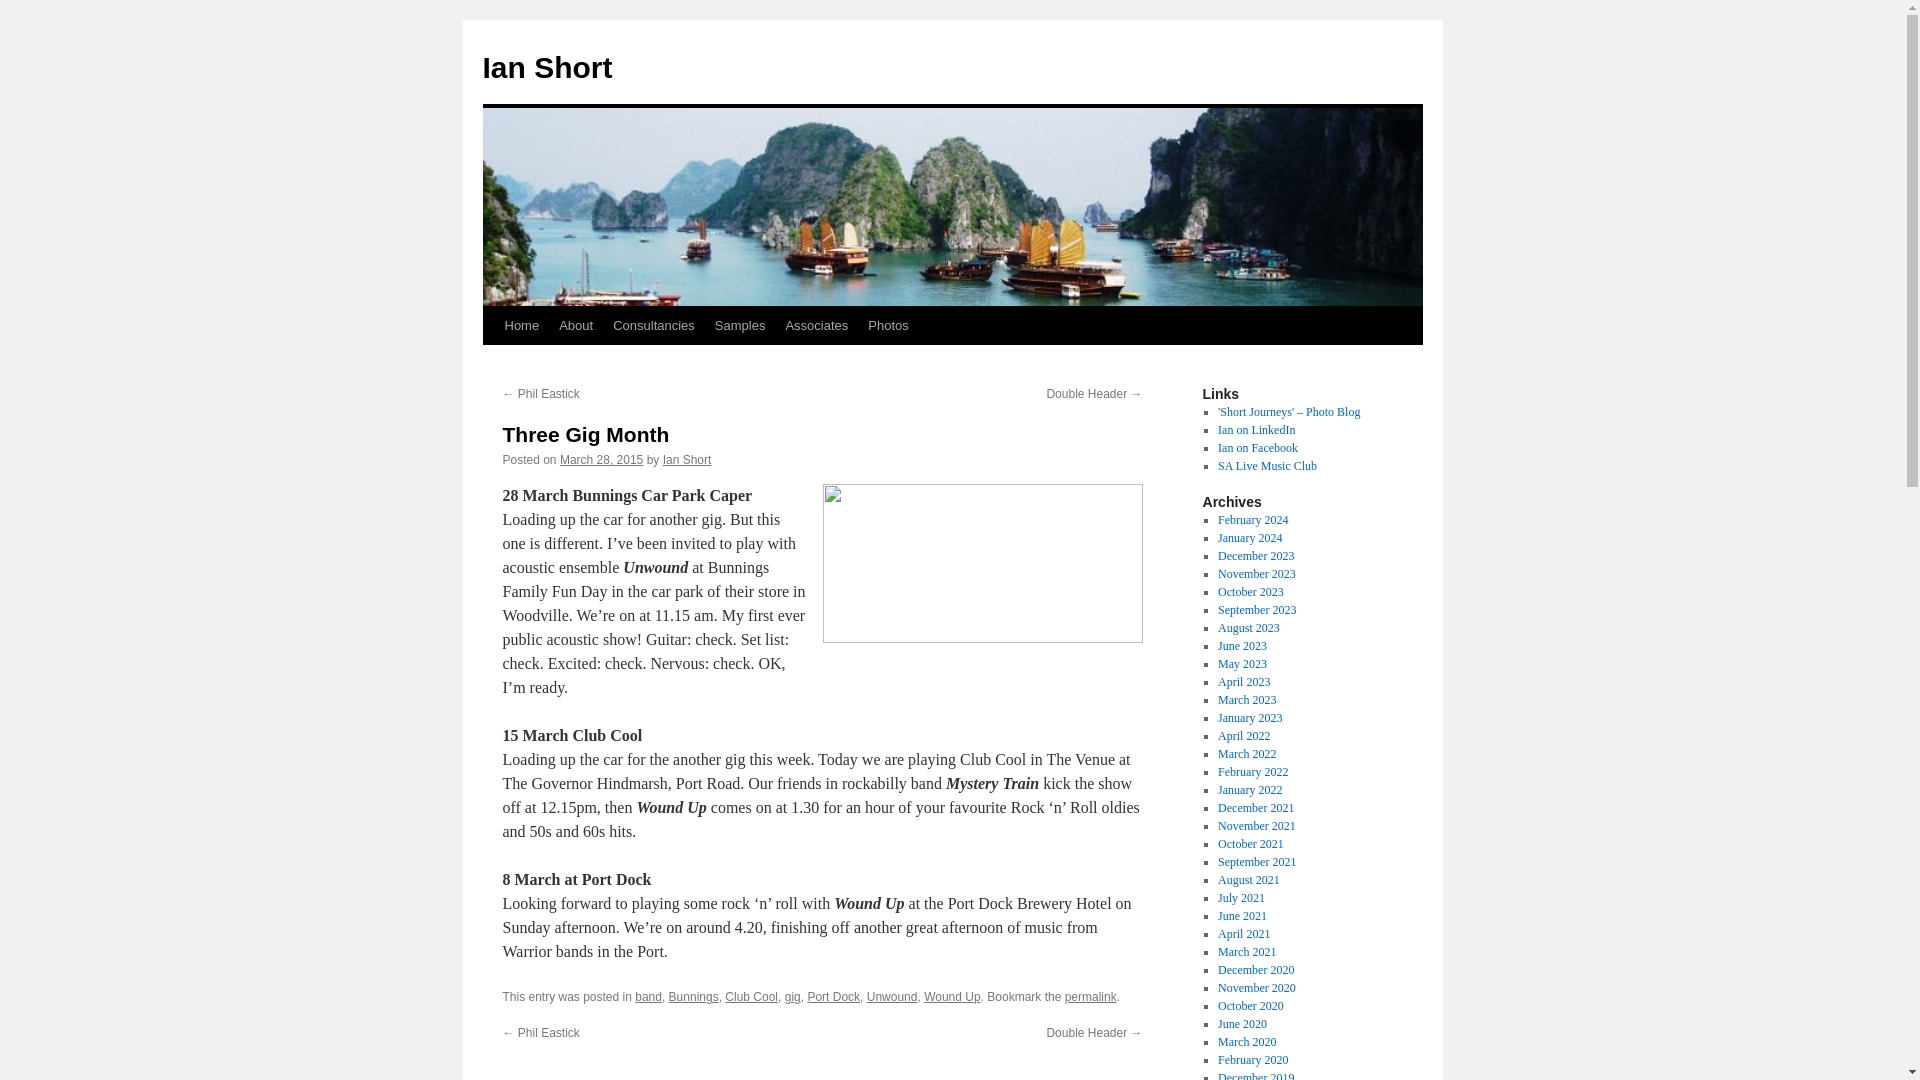 The width and height of the screenshot is (1920, 1080). Describe the element at coordinates (751, 997) in the screenshot. I see `Club Cool` at that location.